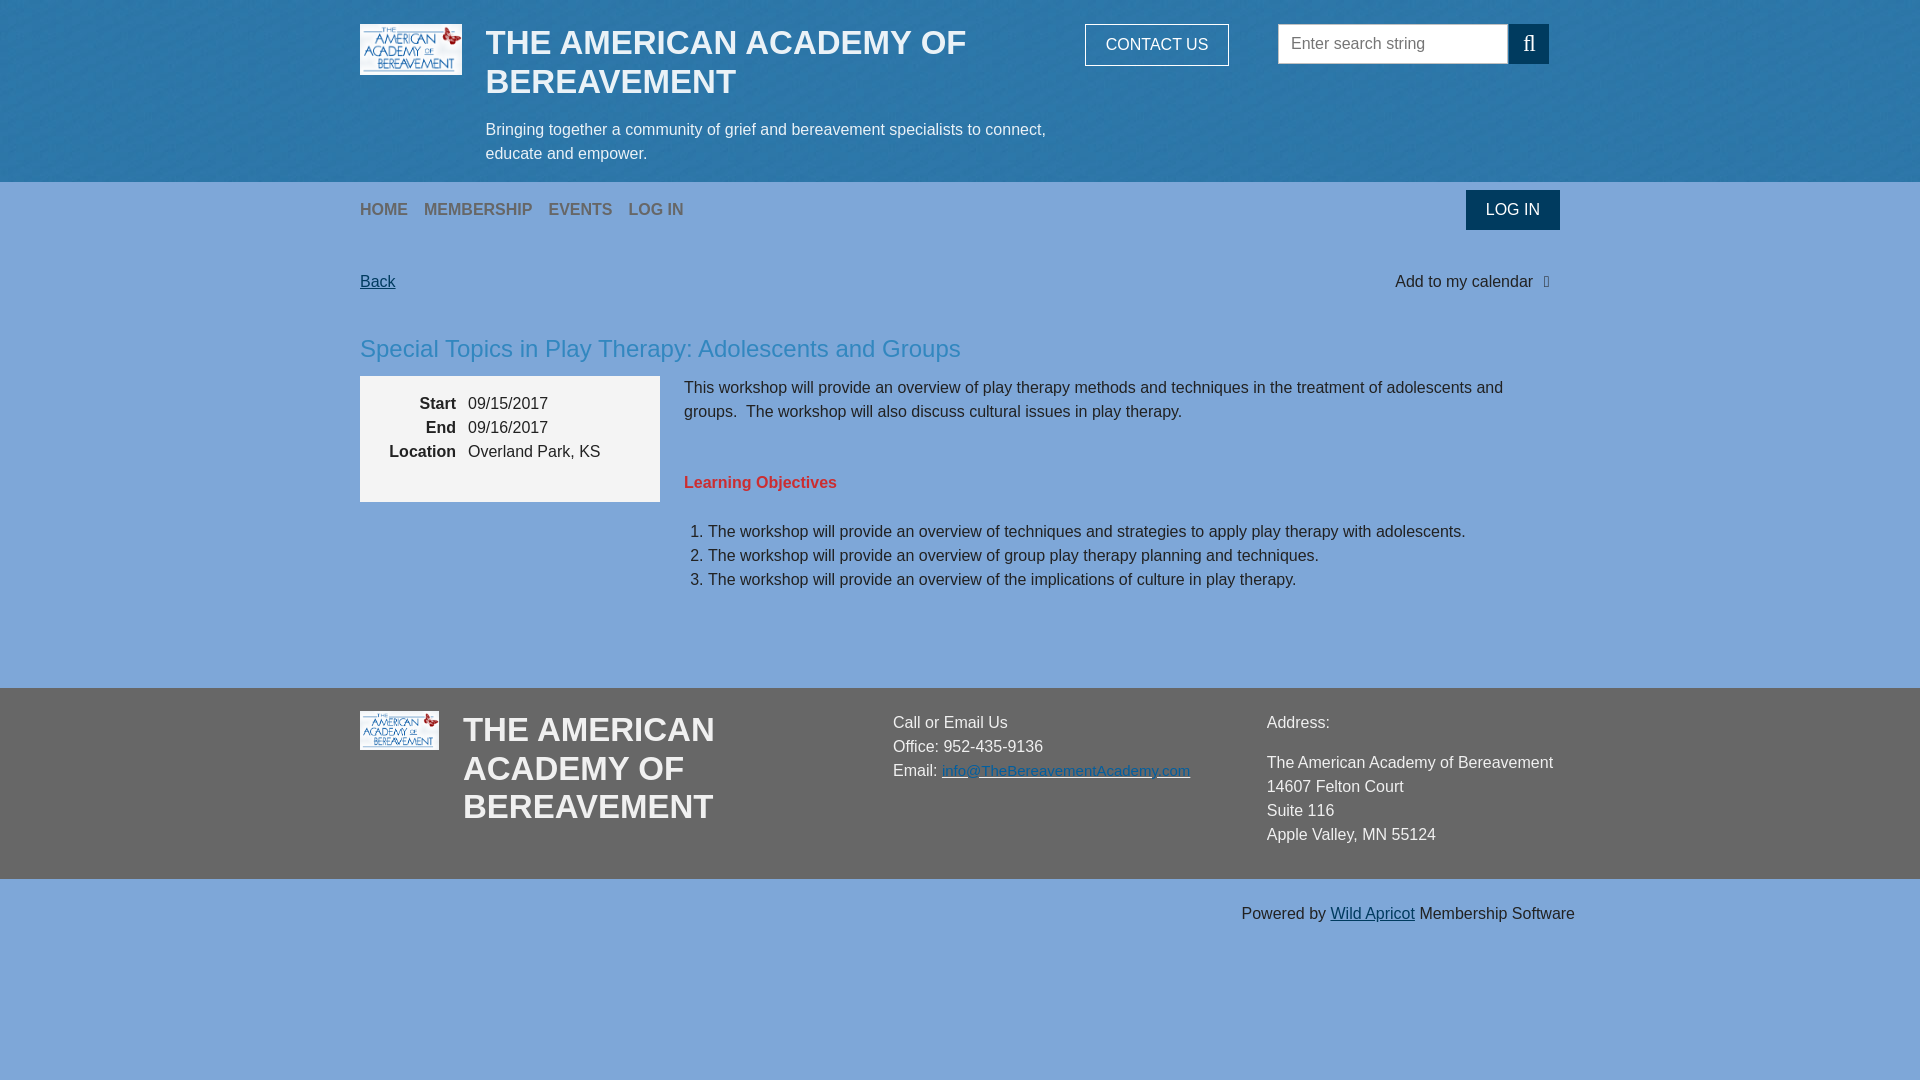 The height and width of the screenshot is (1080, 1920). What do you see at coordinates (486, 209) in the screenshot?
I see `Membership` at bounding box center [486, 209].